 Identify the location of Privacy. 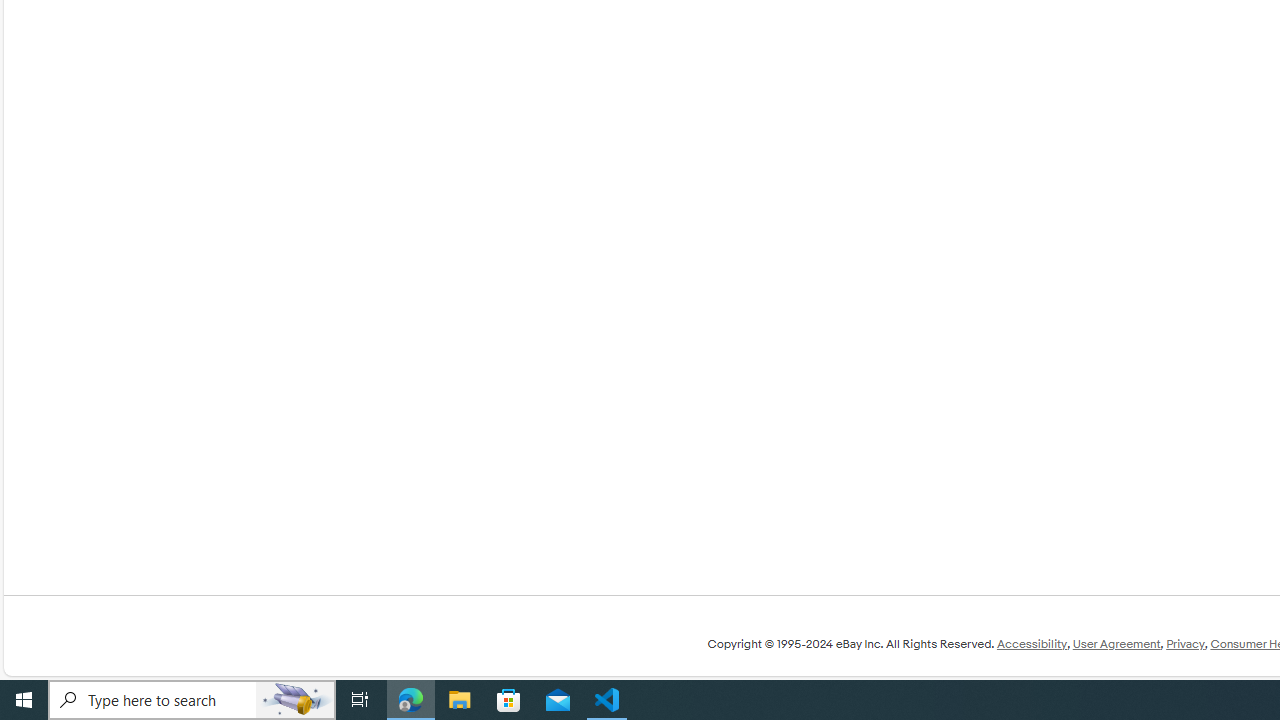
(1185, 644).